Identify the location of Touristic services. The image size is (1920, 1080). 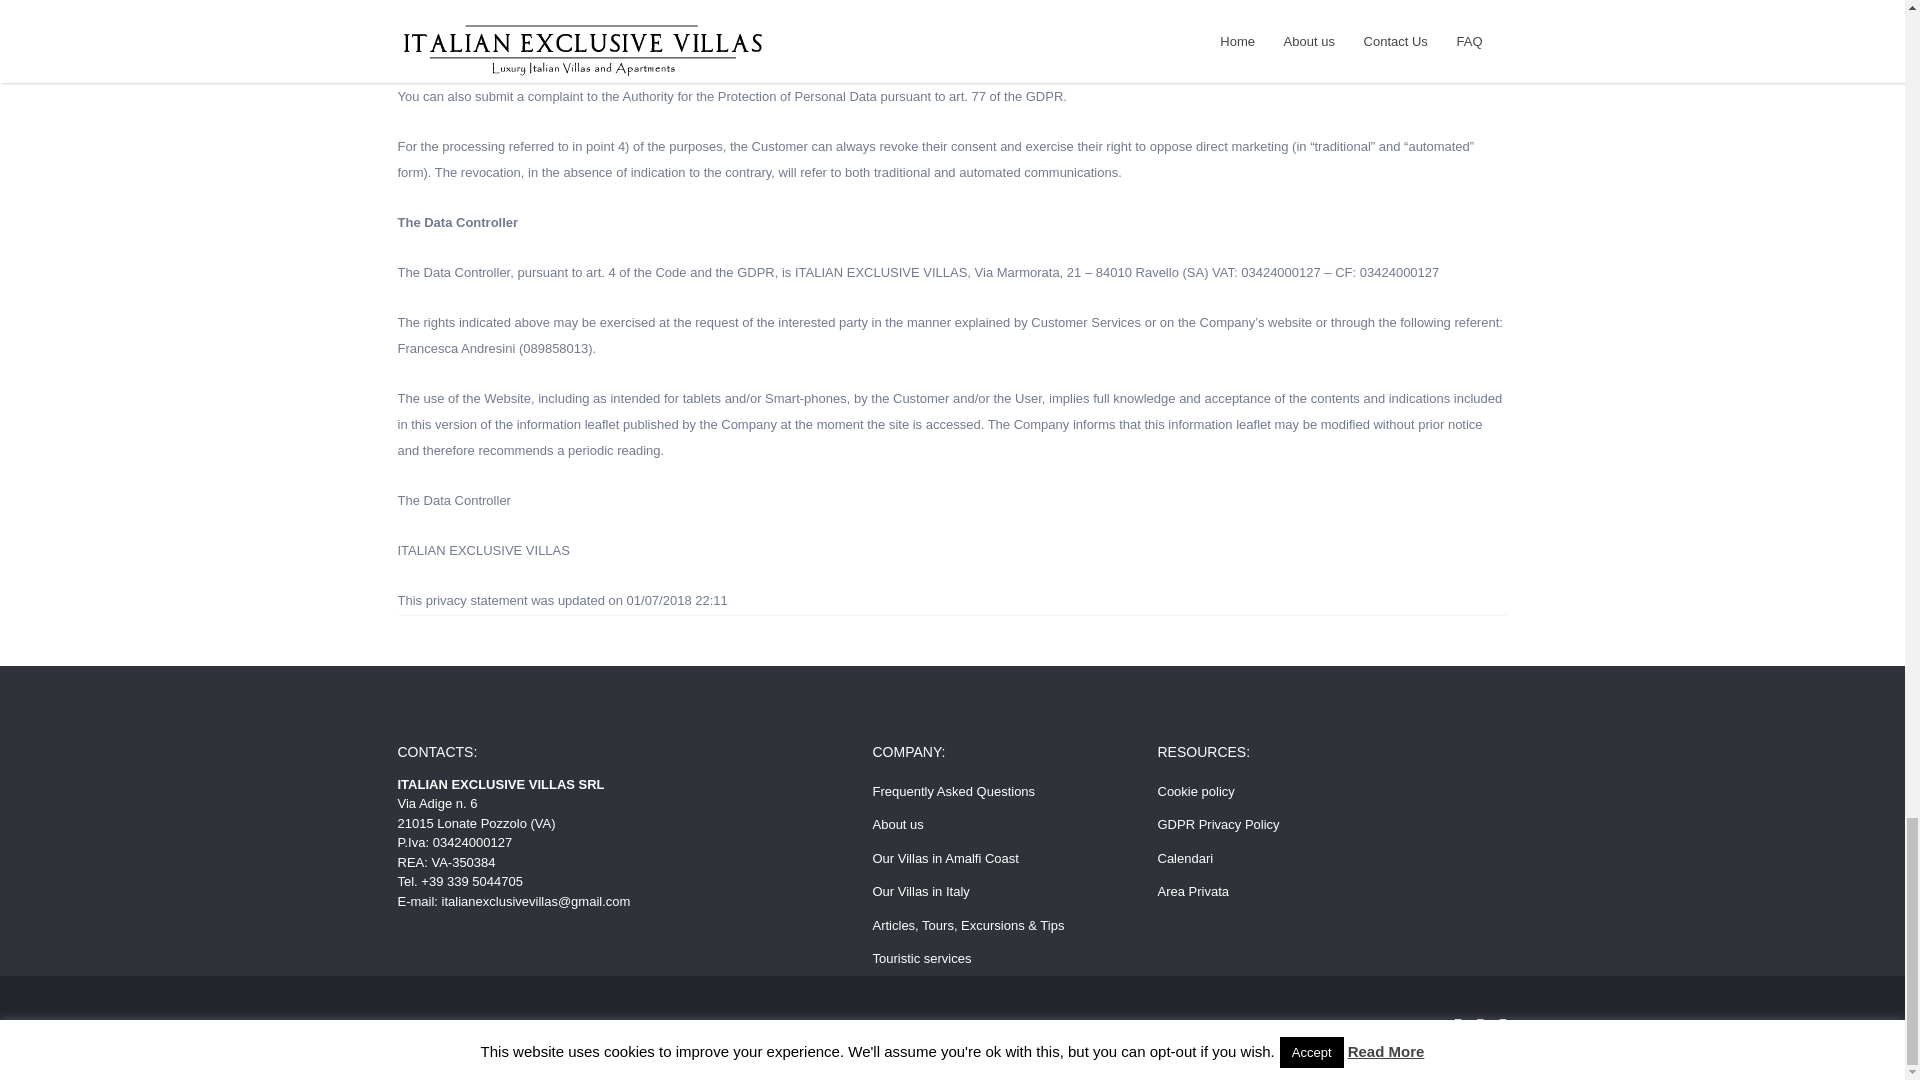
(921, 958).